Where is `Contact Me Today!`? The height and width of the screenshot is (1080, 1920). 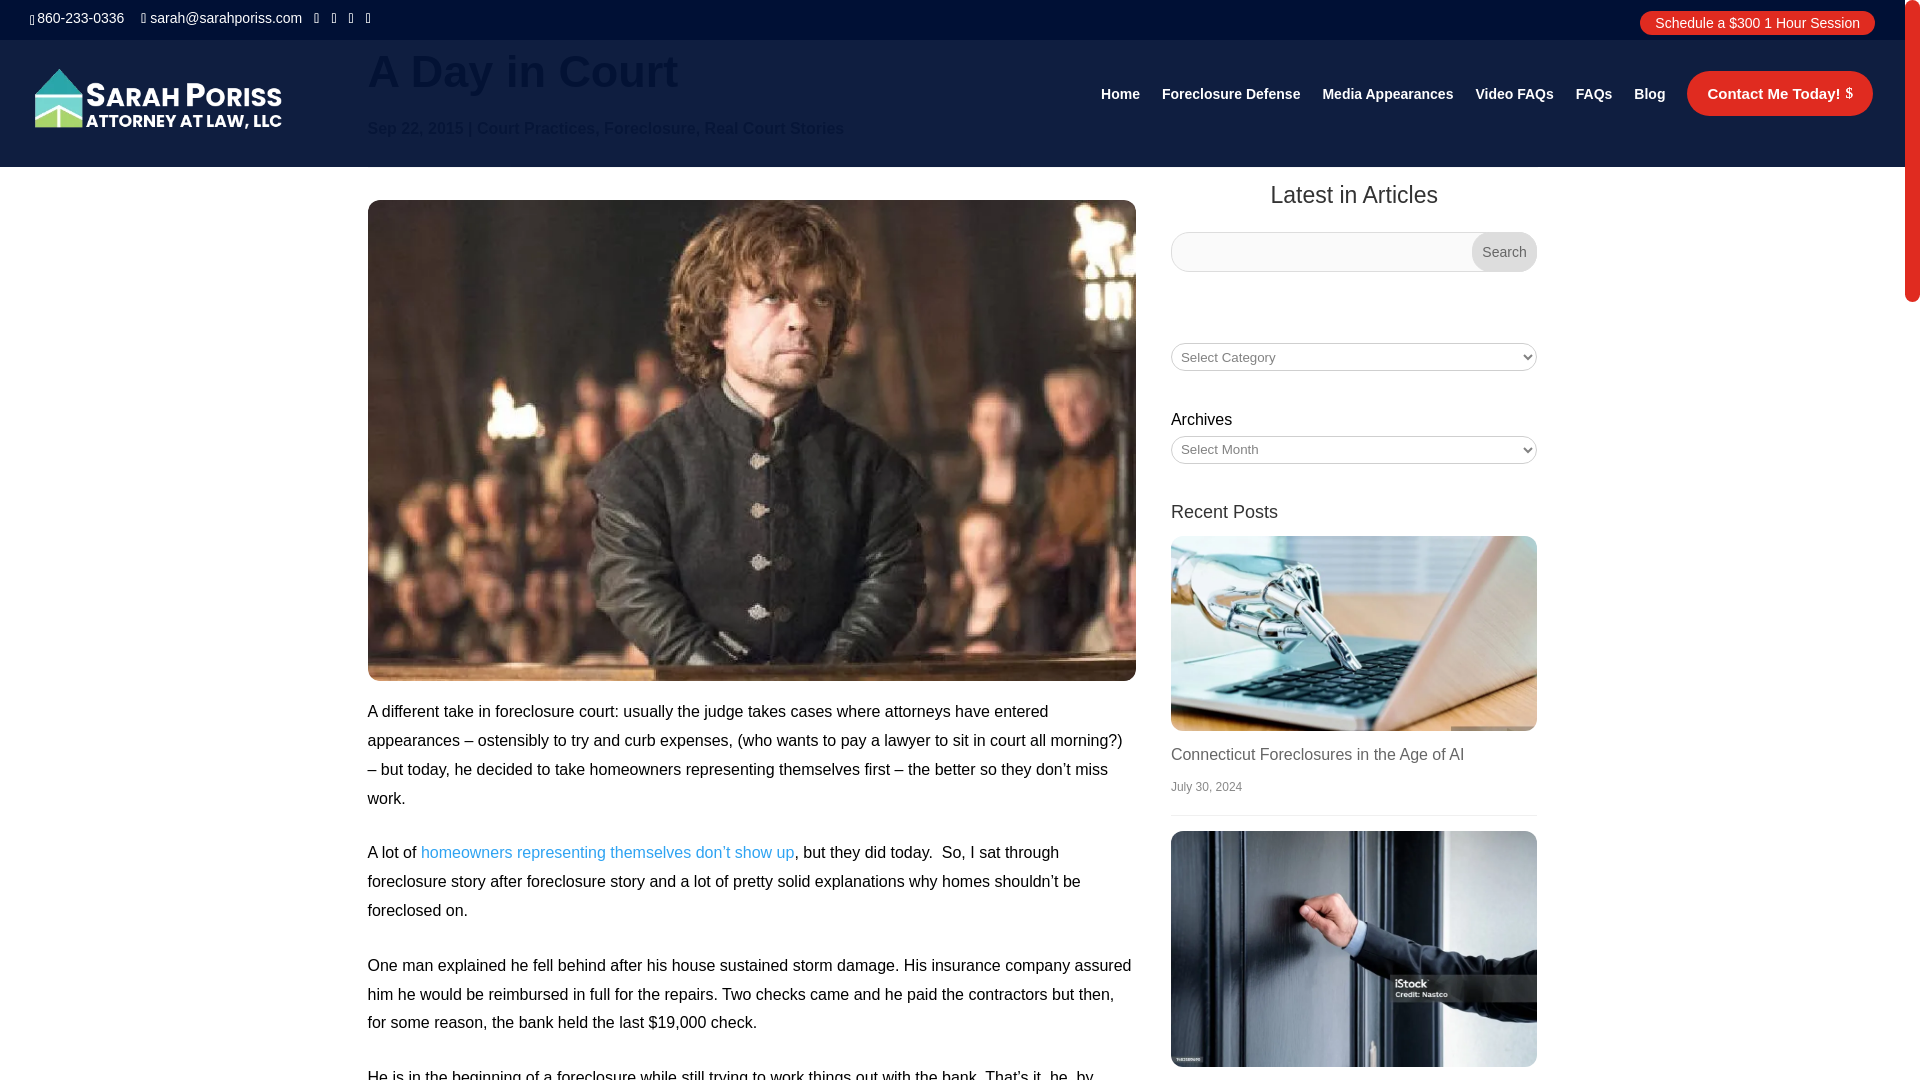 Contact Me Today! is located at coordinates (1780, 92).